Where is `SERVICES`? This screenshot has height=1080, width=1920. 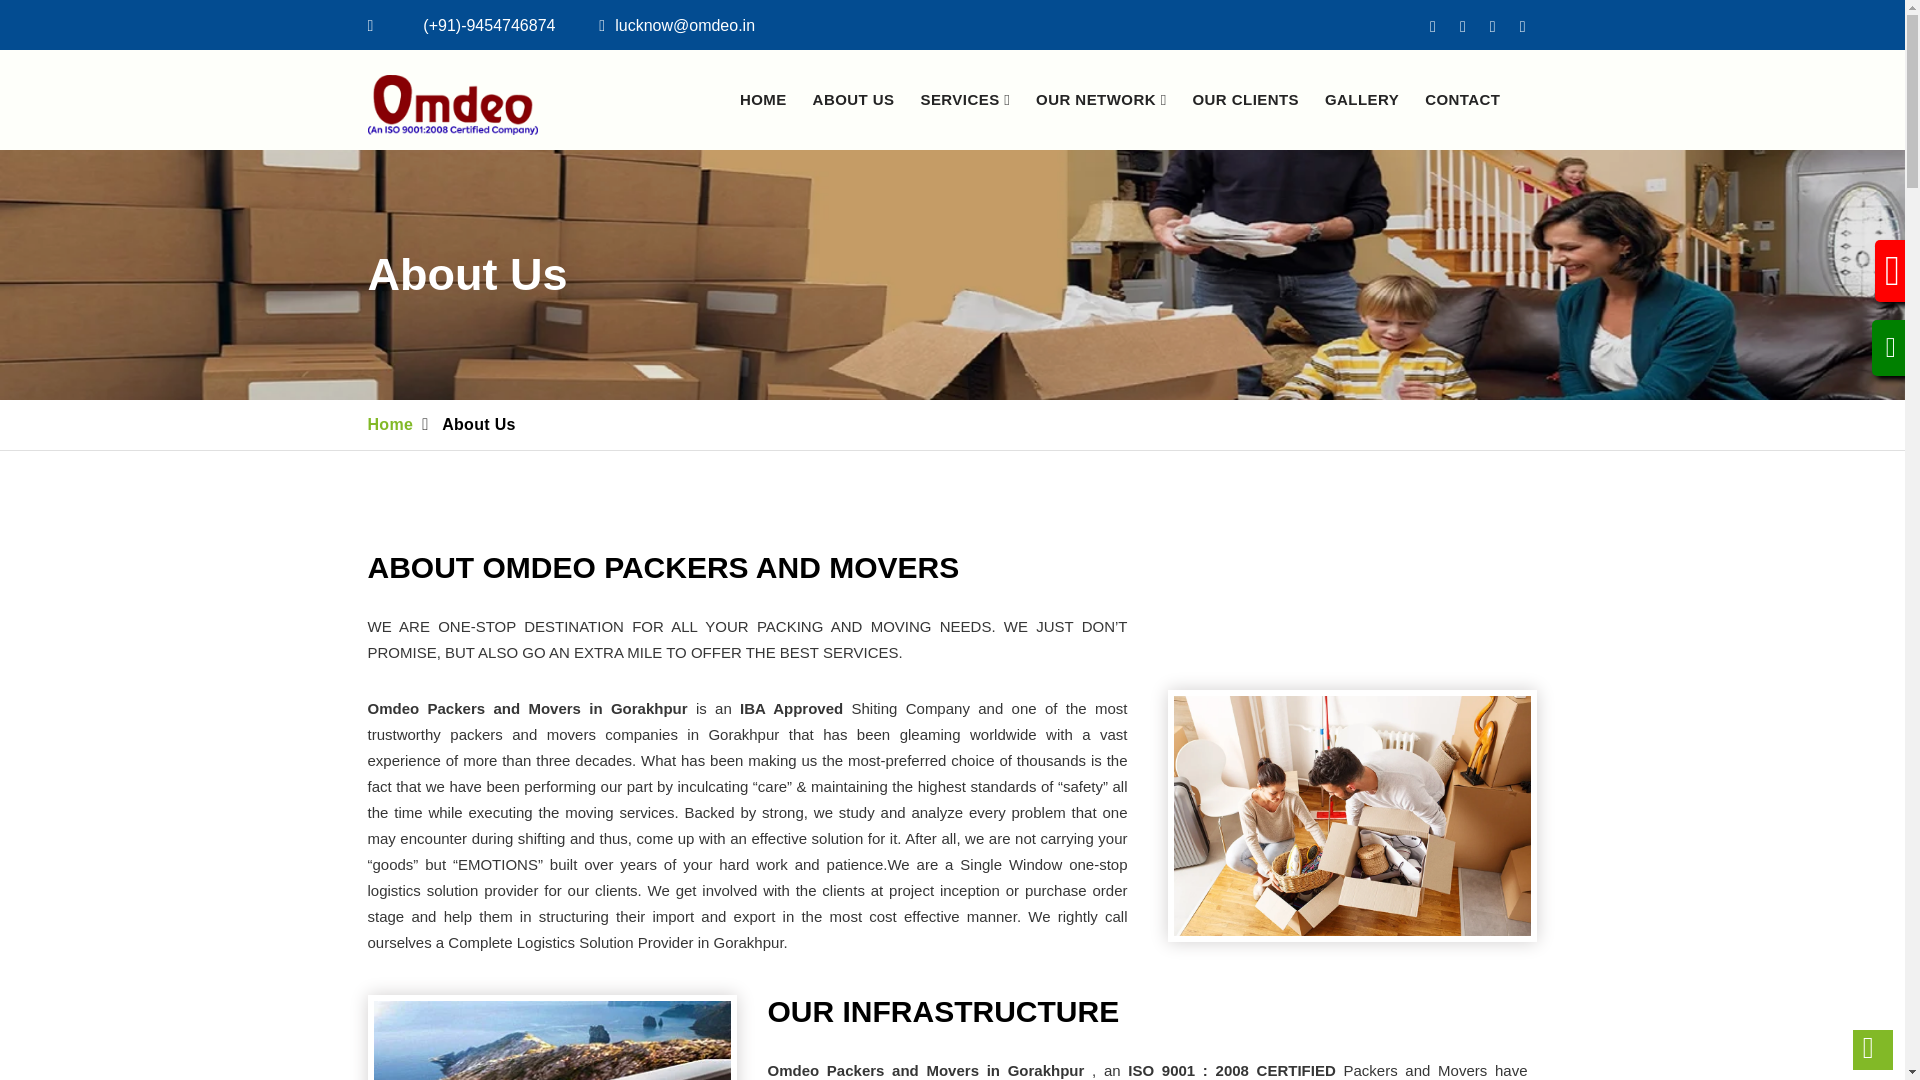 SERVICES is located at coordinates (964, 100).